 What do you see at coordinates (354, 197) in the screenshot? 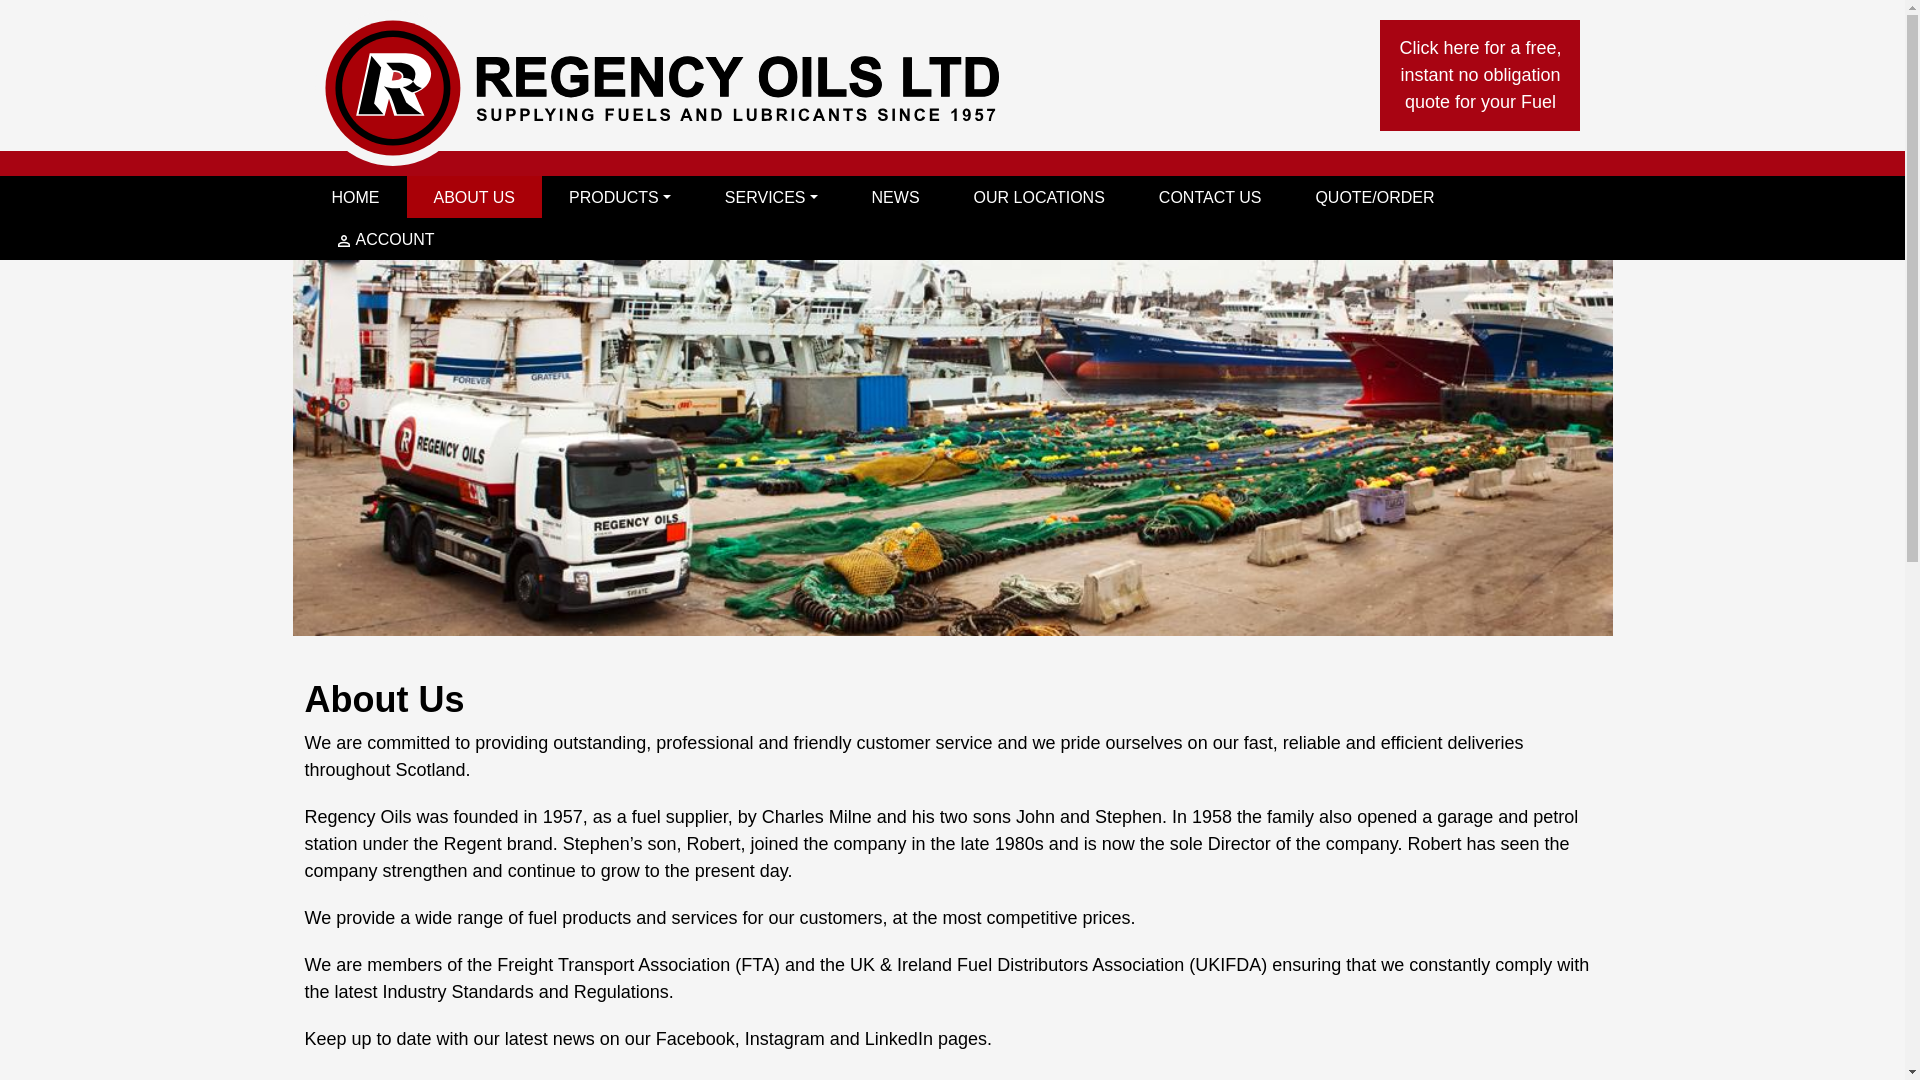
I see `HOME` at bounding box center [354, 197].